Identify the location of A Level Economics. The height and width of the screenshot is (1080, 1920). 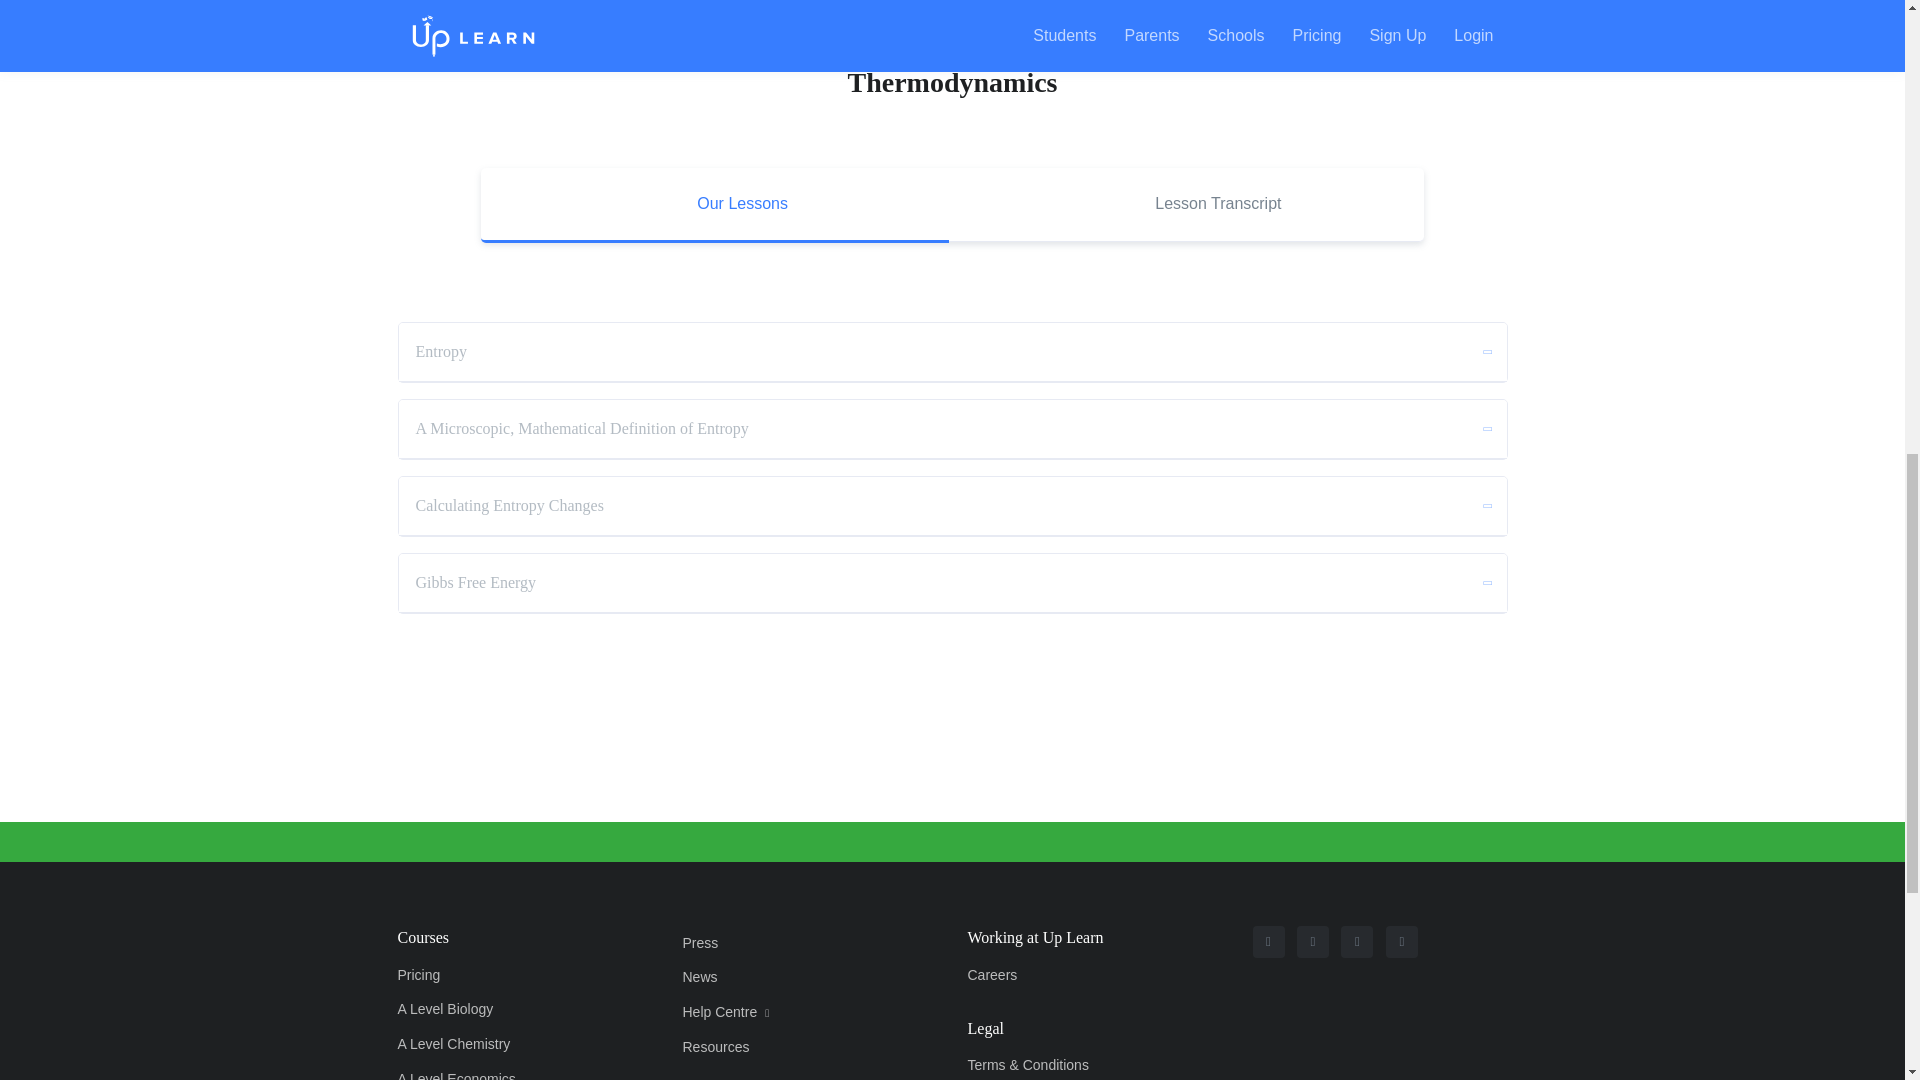
(478, 1070).